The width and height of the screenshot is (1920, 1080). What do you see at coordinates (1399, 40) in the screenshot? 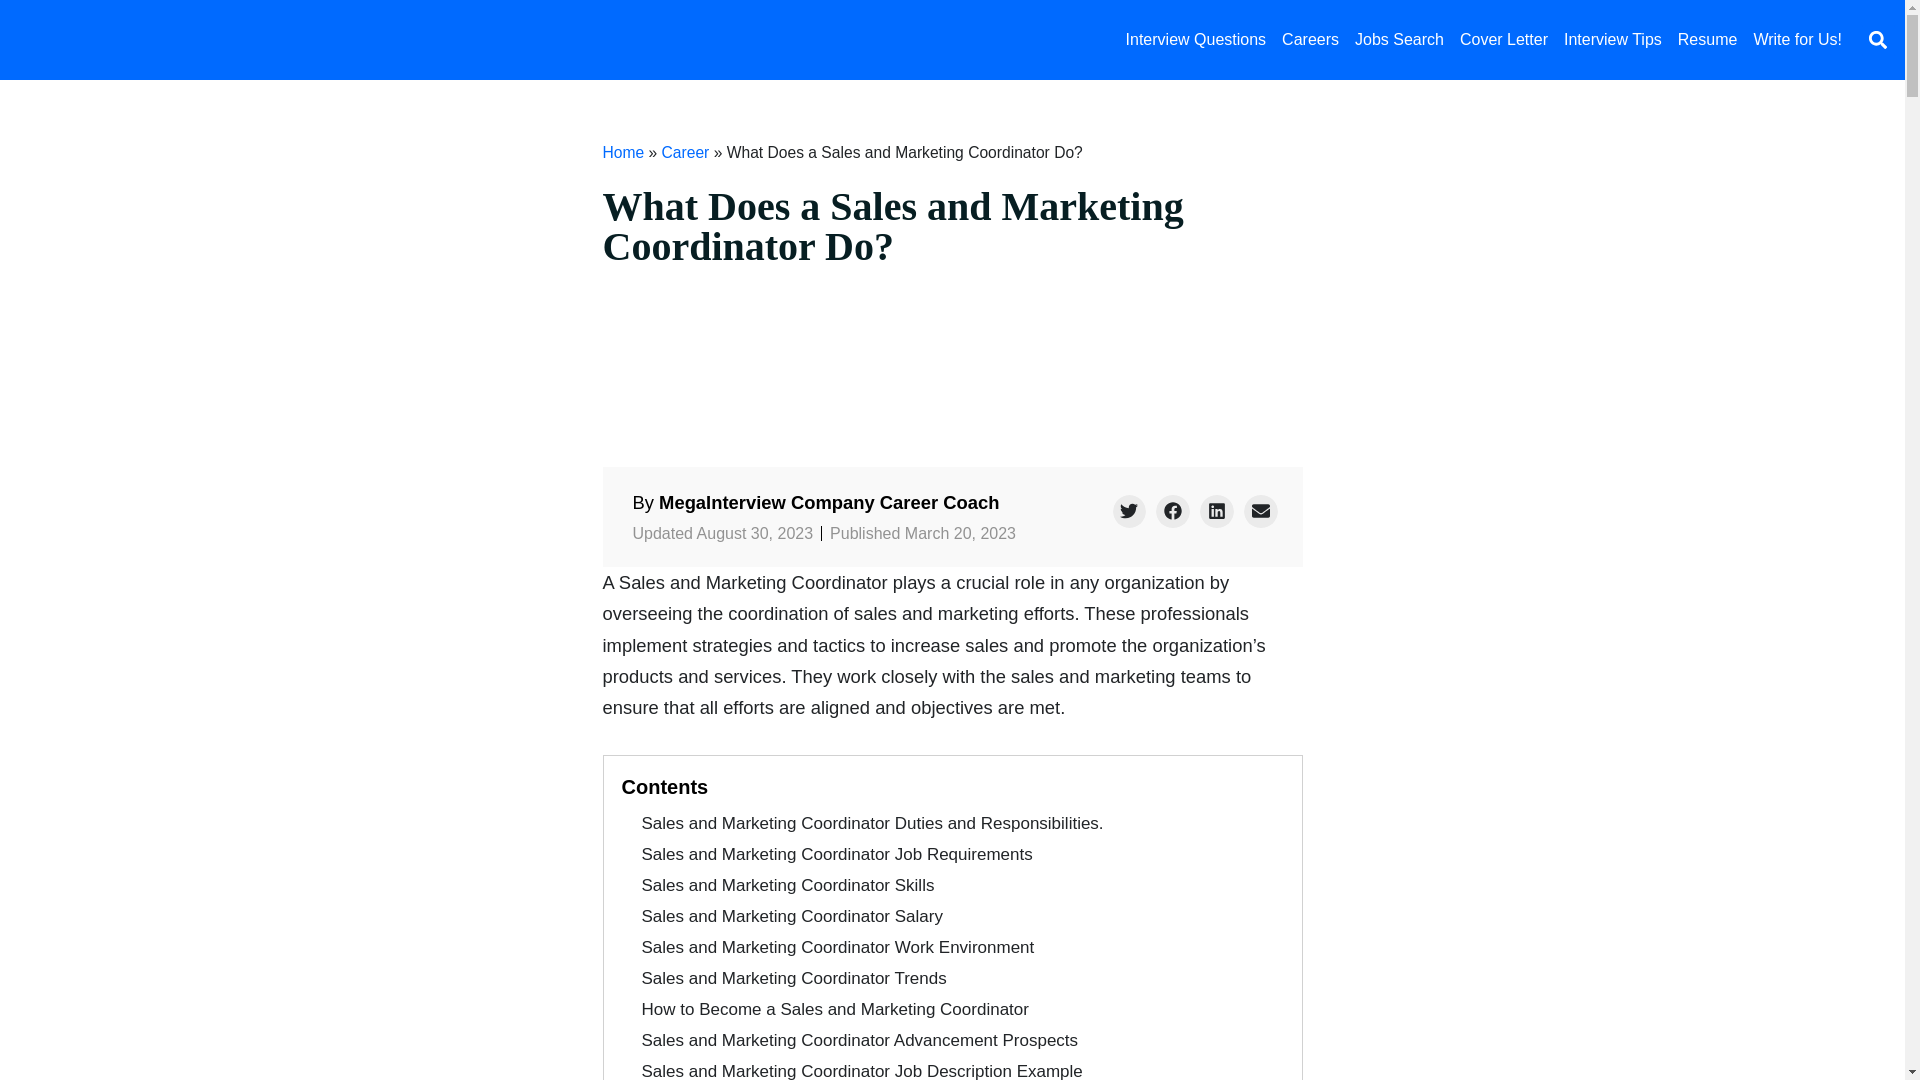
I see `Jobs Search` at bounding box center [1399, 40].